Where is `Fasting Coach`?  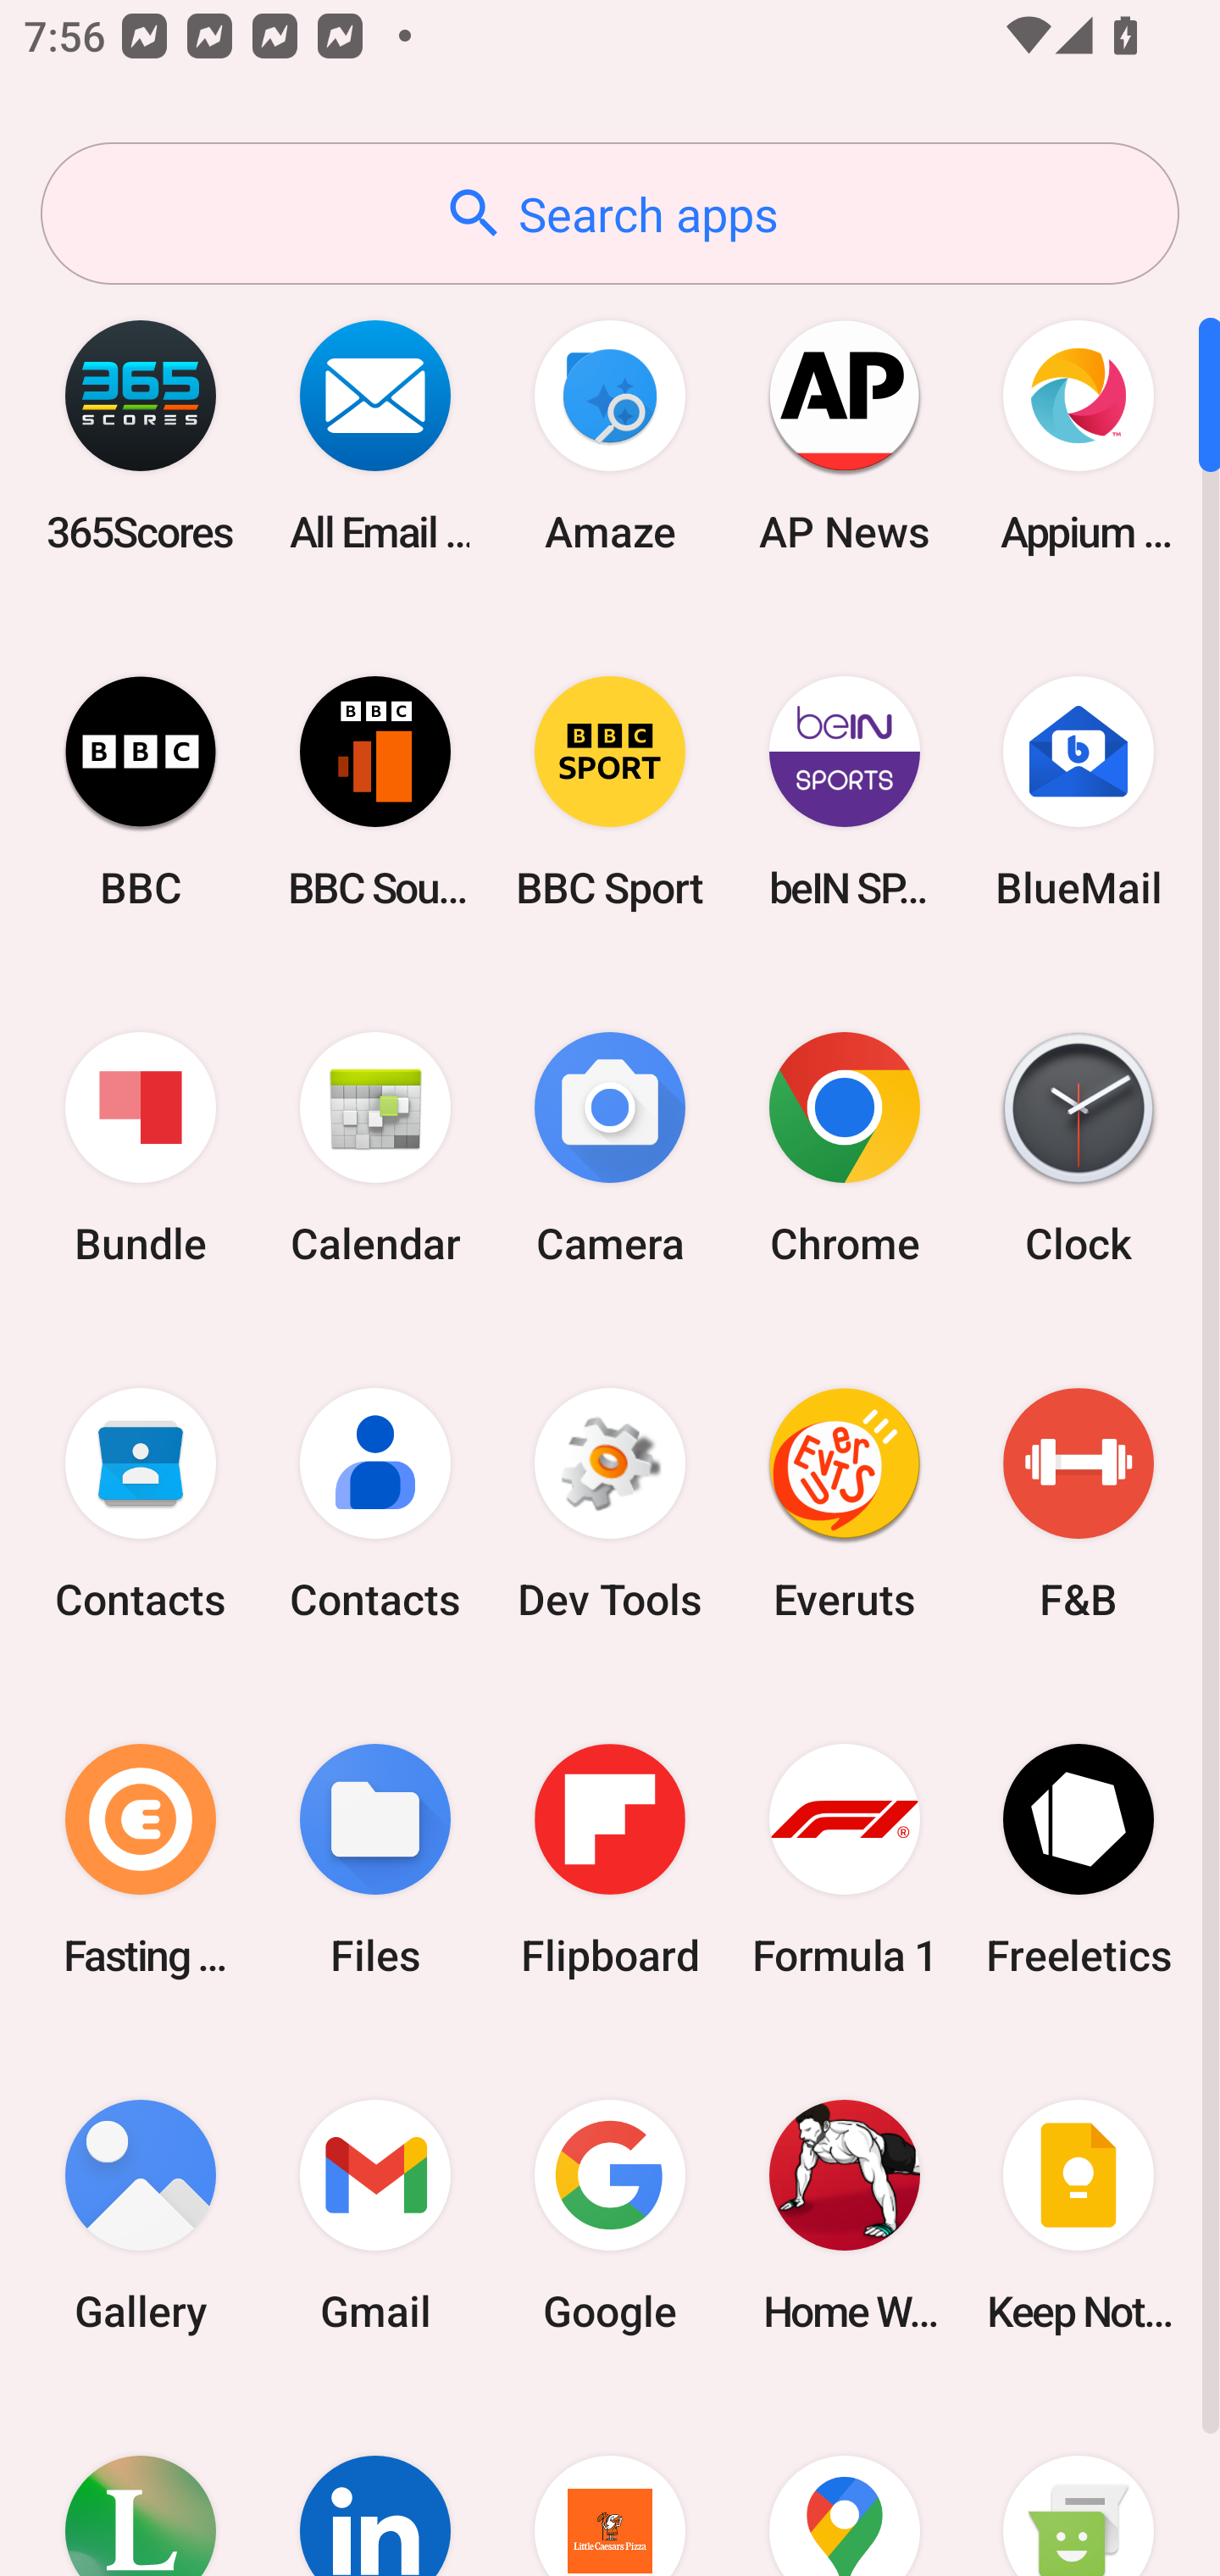 Fasting Coach is located at coordinates (141, 1859).